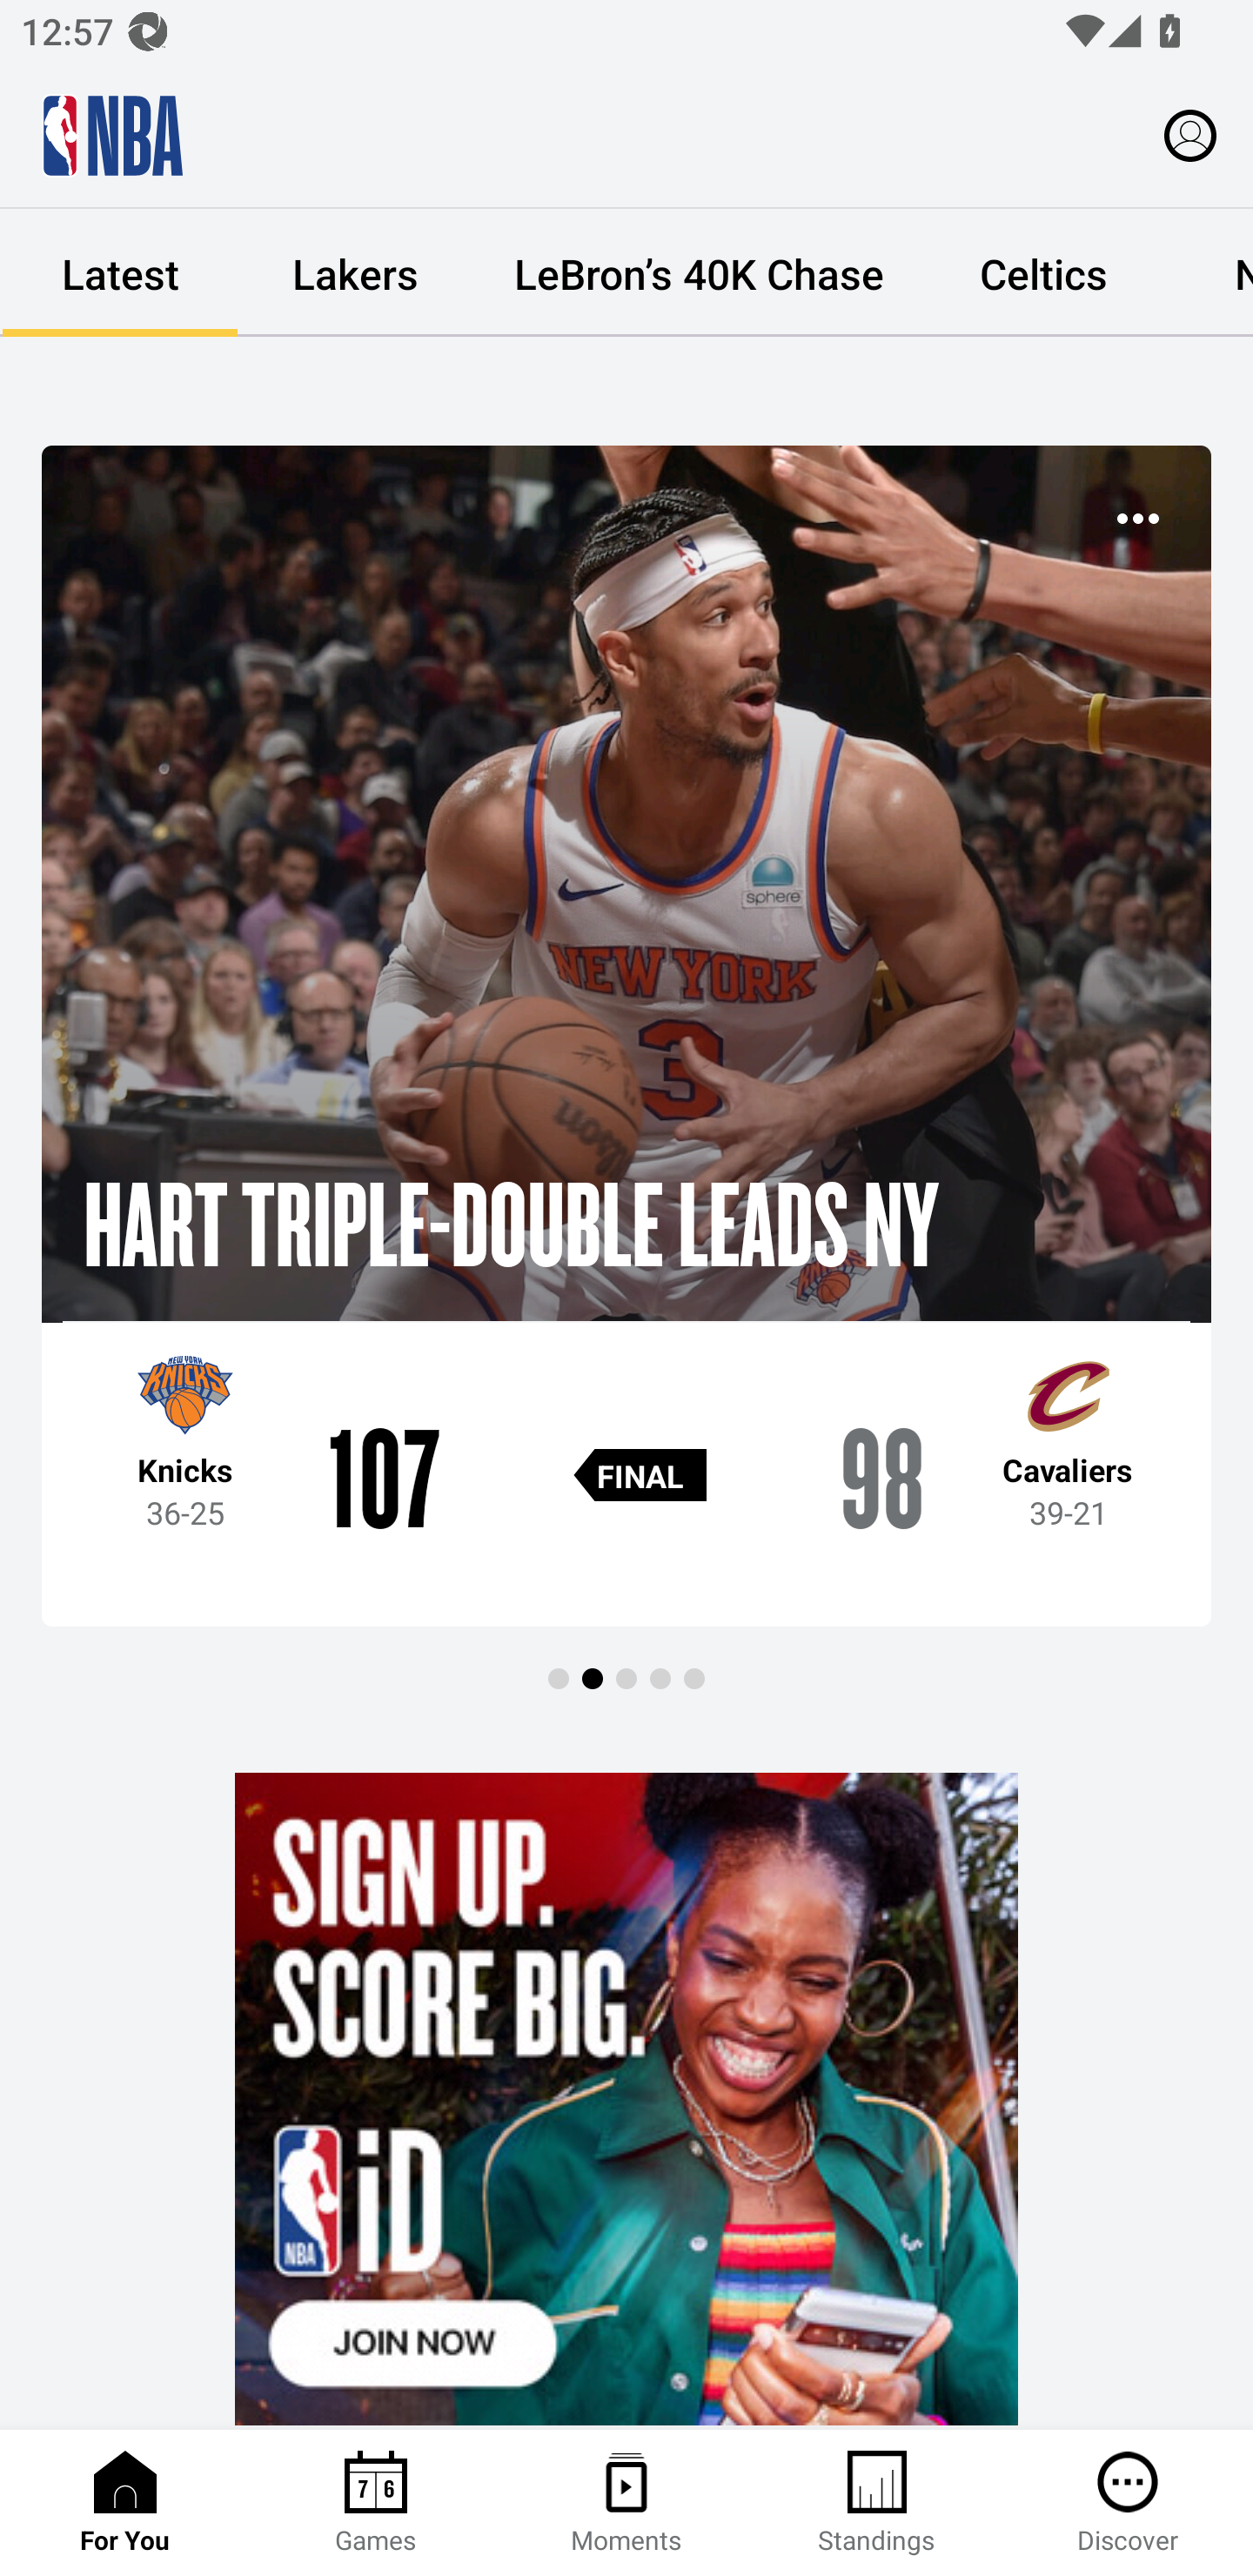  Describe the element at coordinates (355, 273) in the screenshot. I see `Lakers` at that location.